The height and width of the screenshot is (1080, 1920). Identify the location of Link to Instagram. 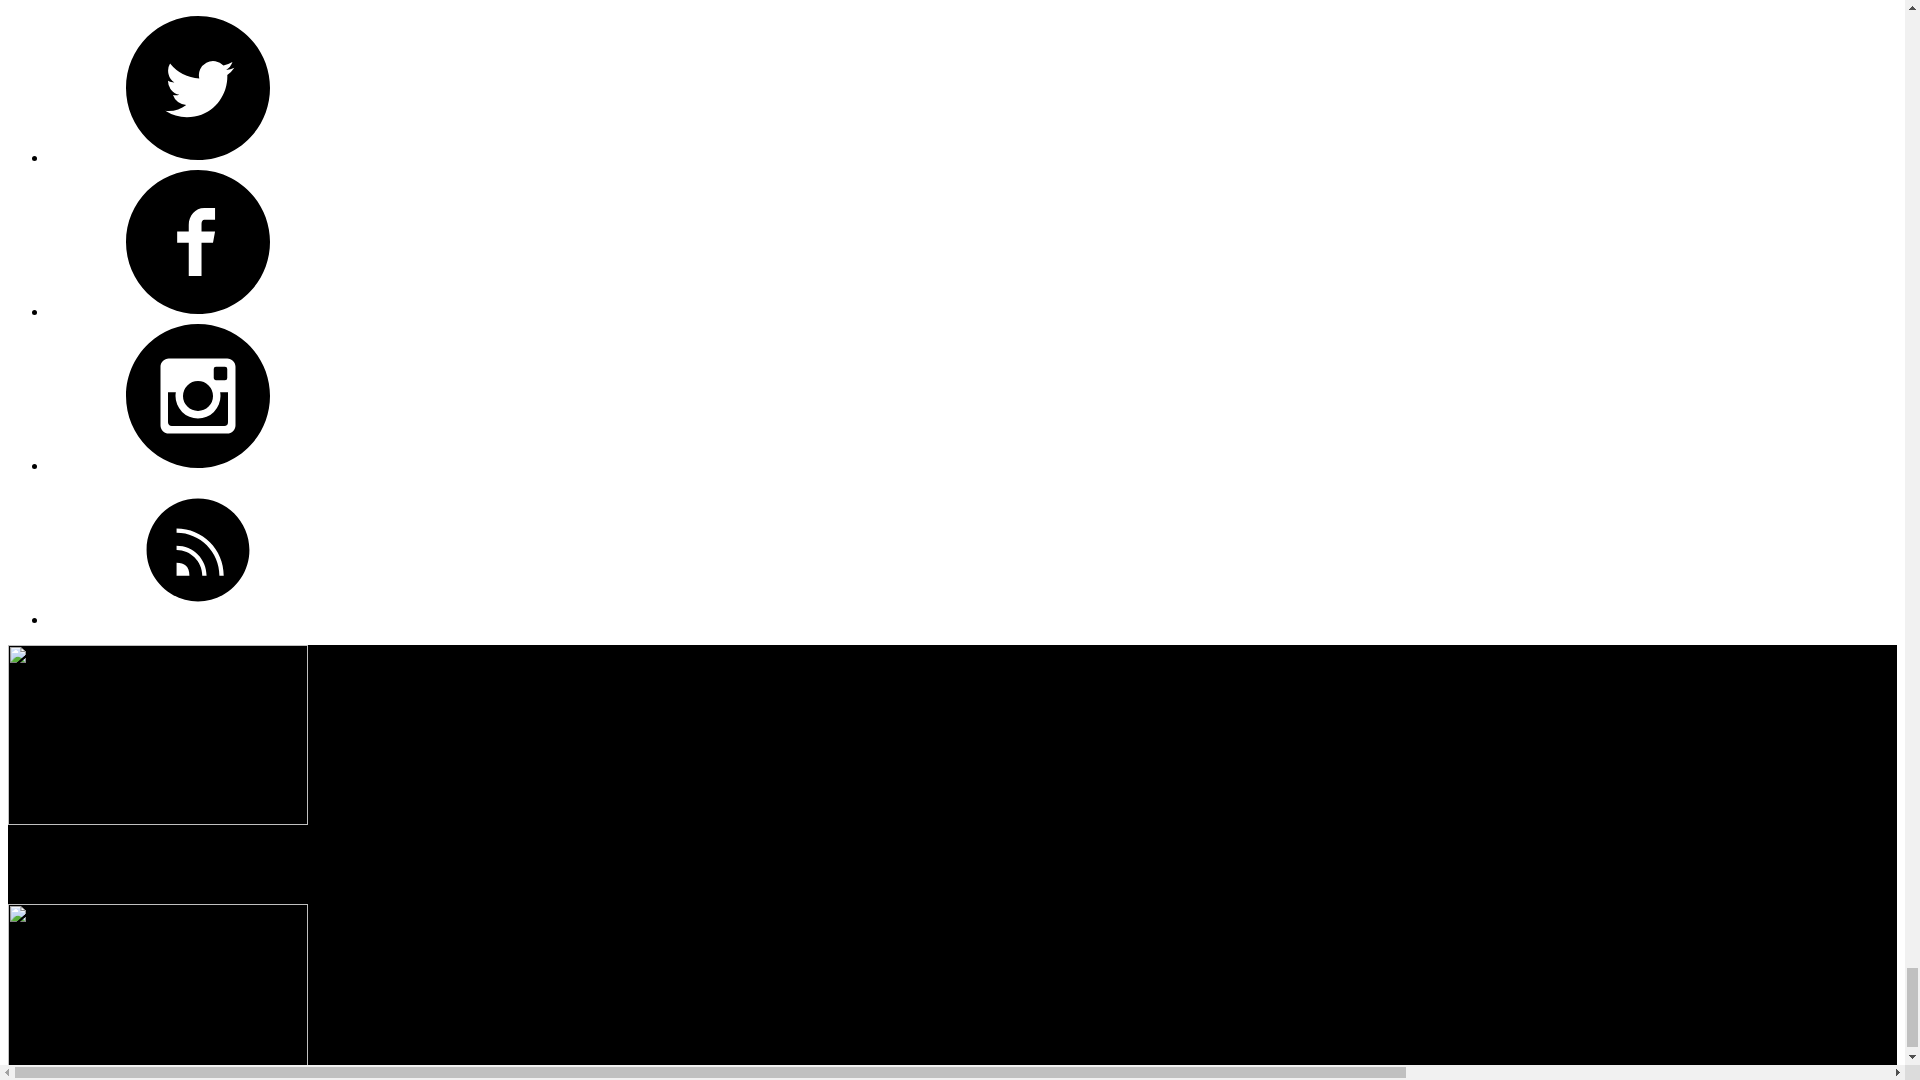
(198, 395).